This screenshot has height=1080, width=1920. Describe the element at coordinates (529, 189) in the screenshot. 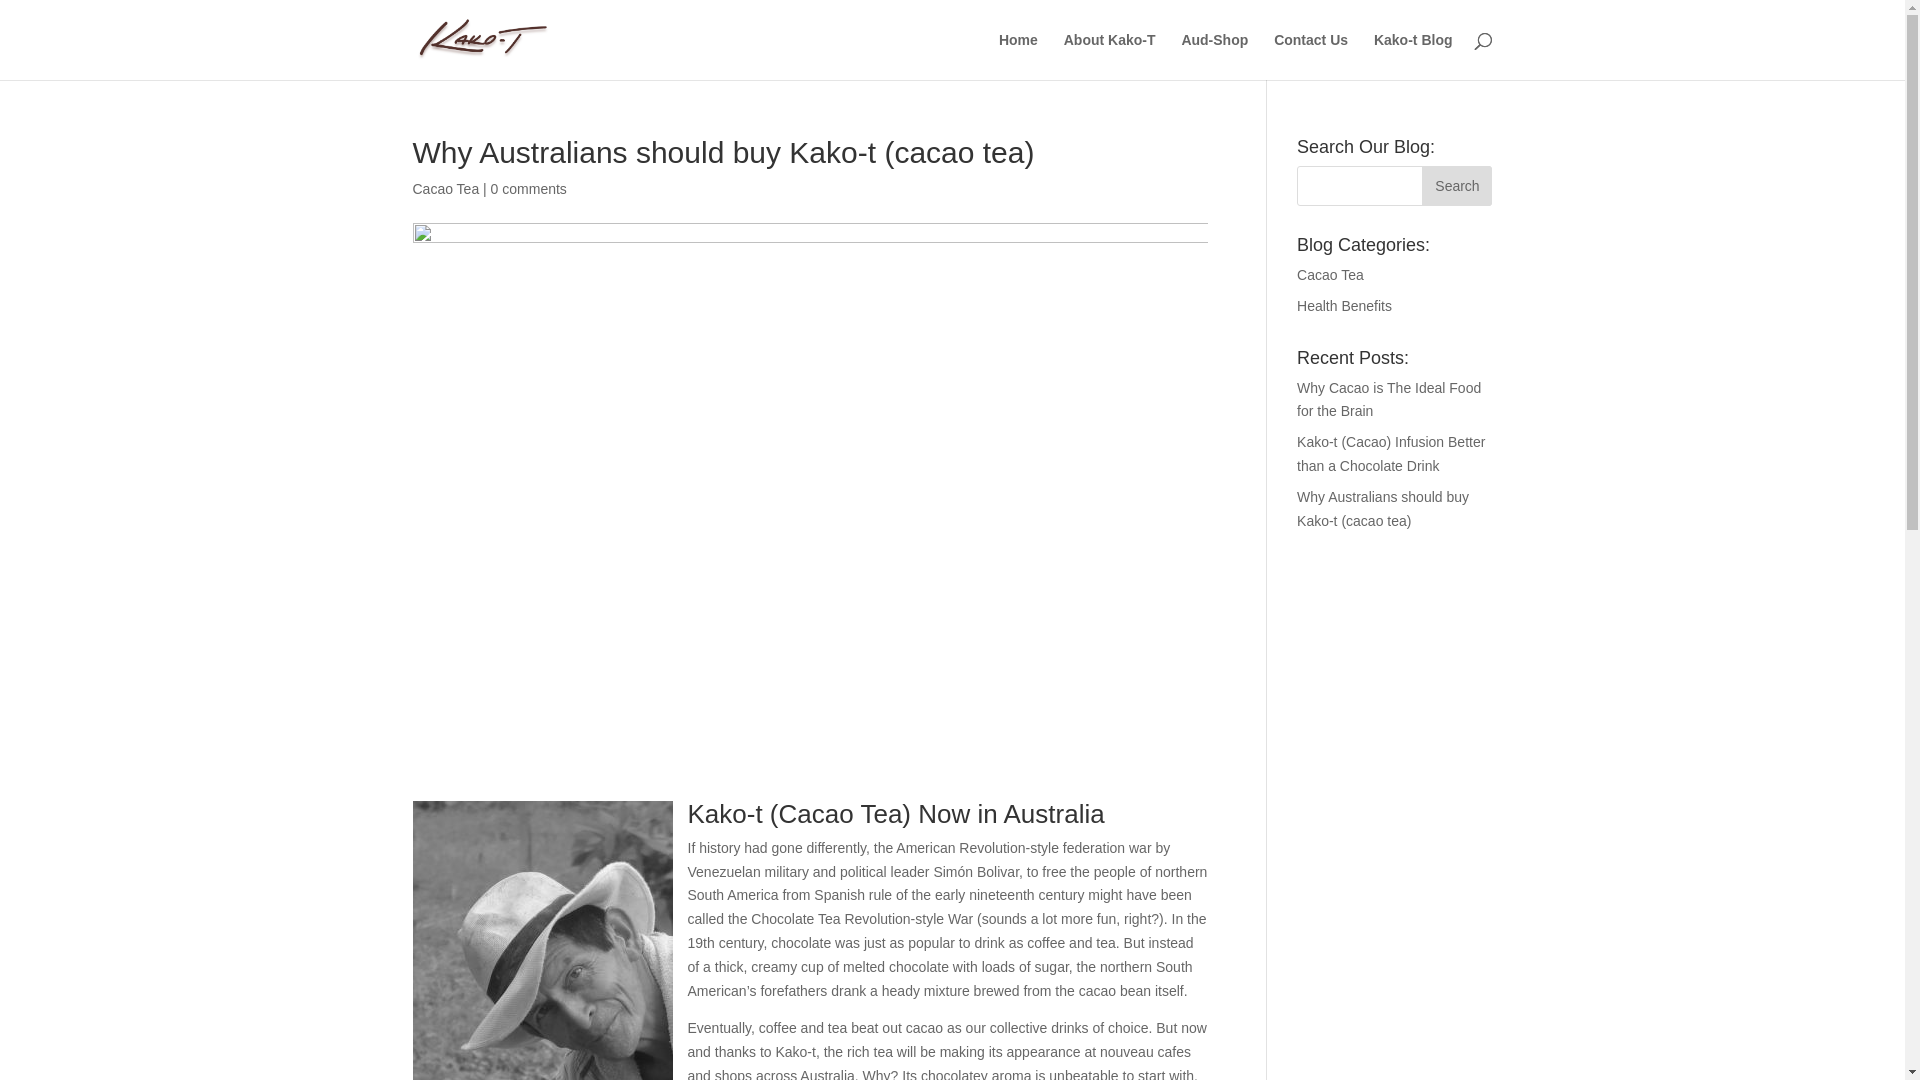

I see `0 comments` at that location.